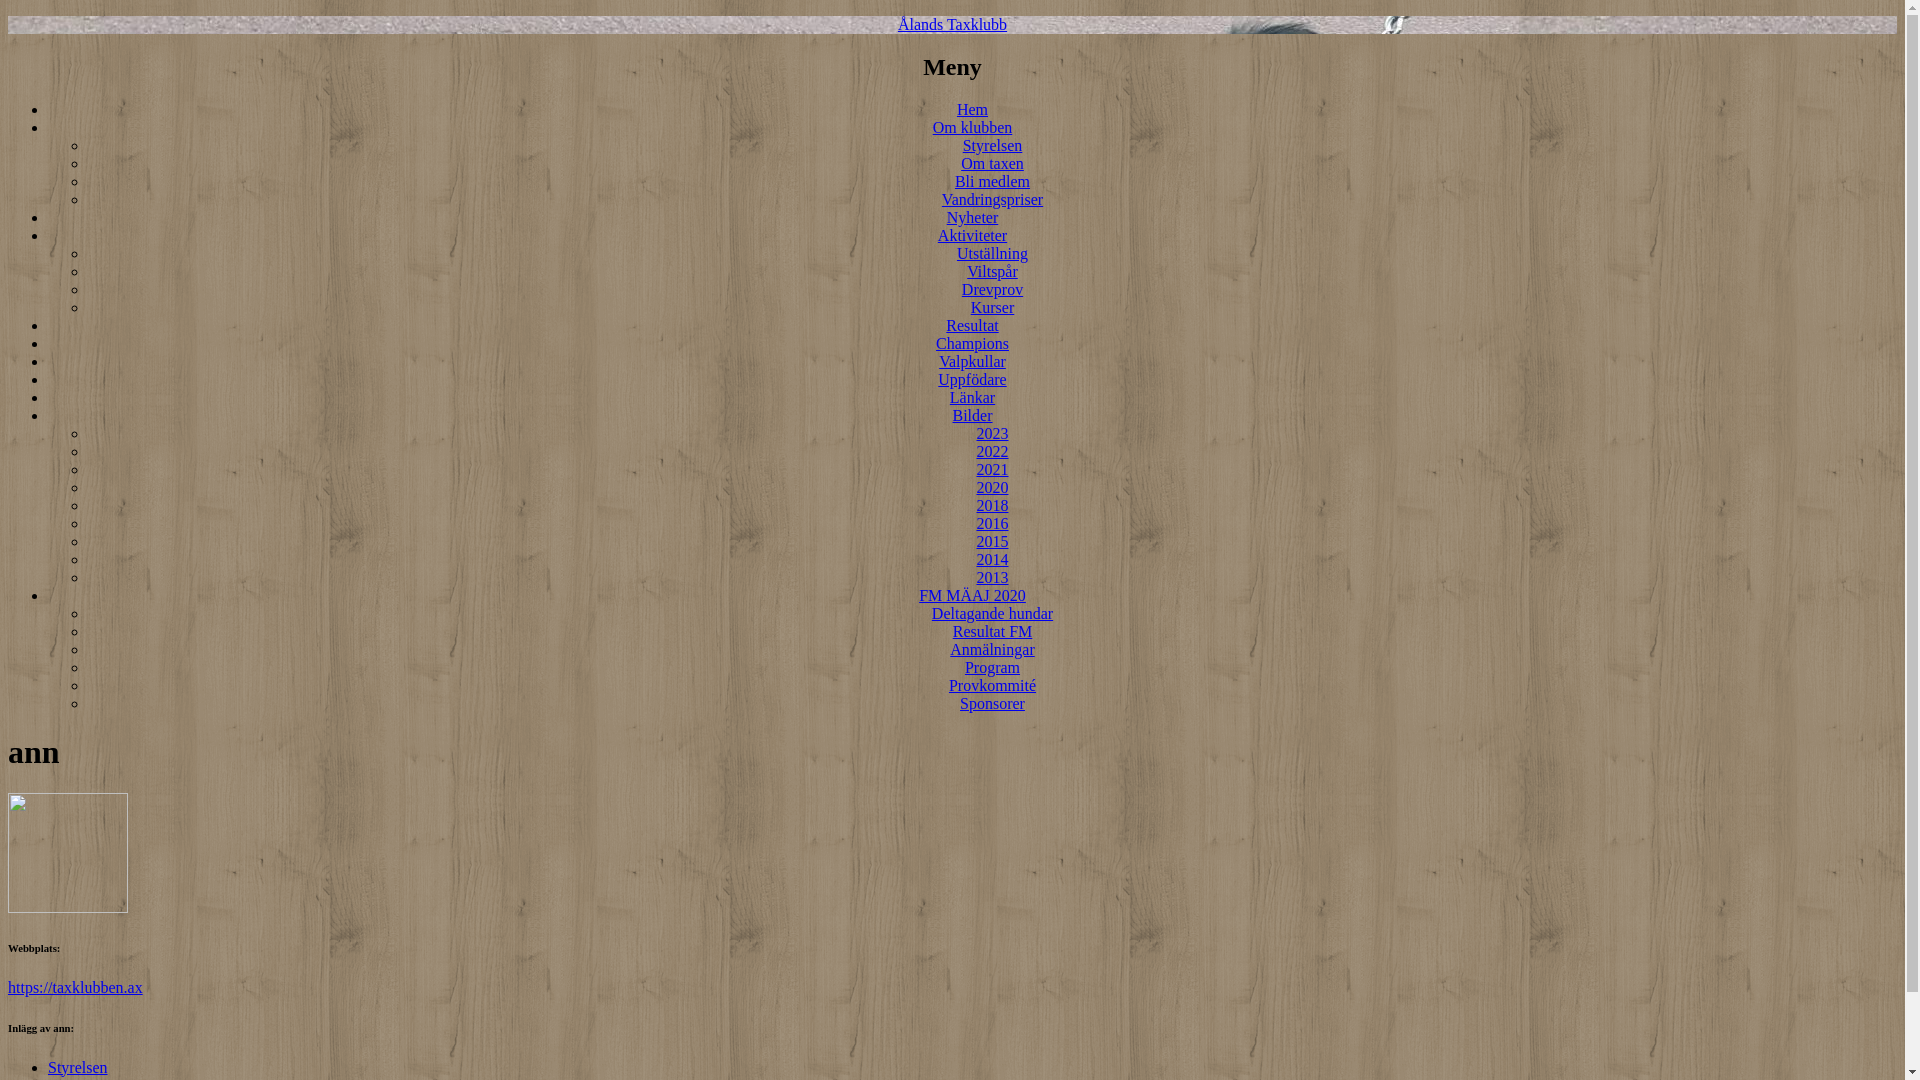 This screenshot has width=1920, height=1080. I want to click on 2018, so click(992, 506).